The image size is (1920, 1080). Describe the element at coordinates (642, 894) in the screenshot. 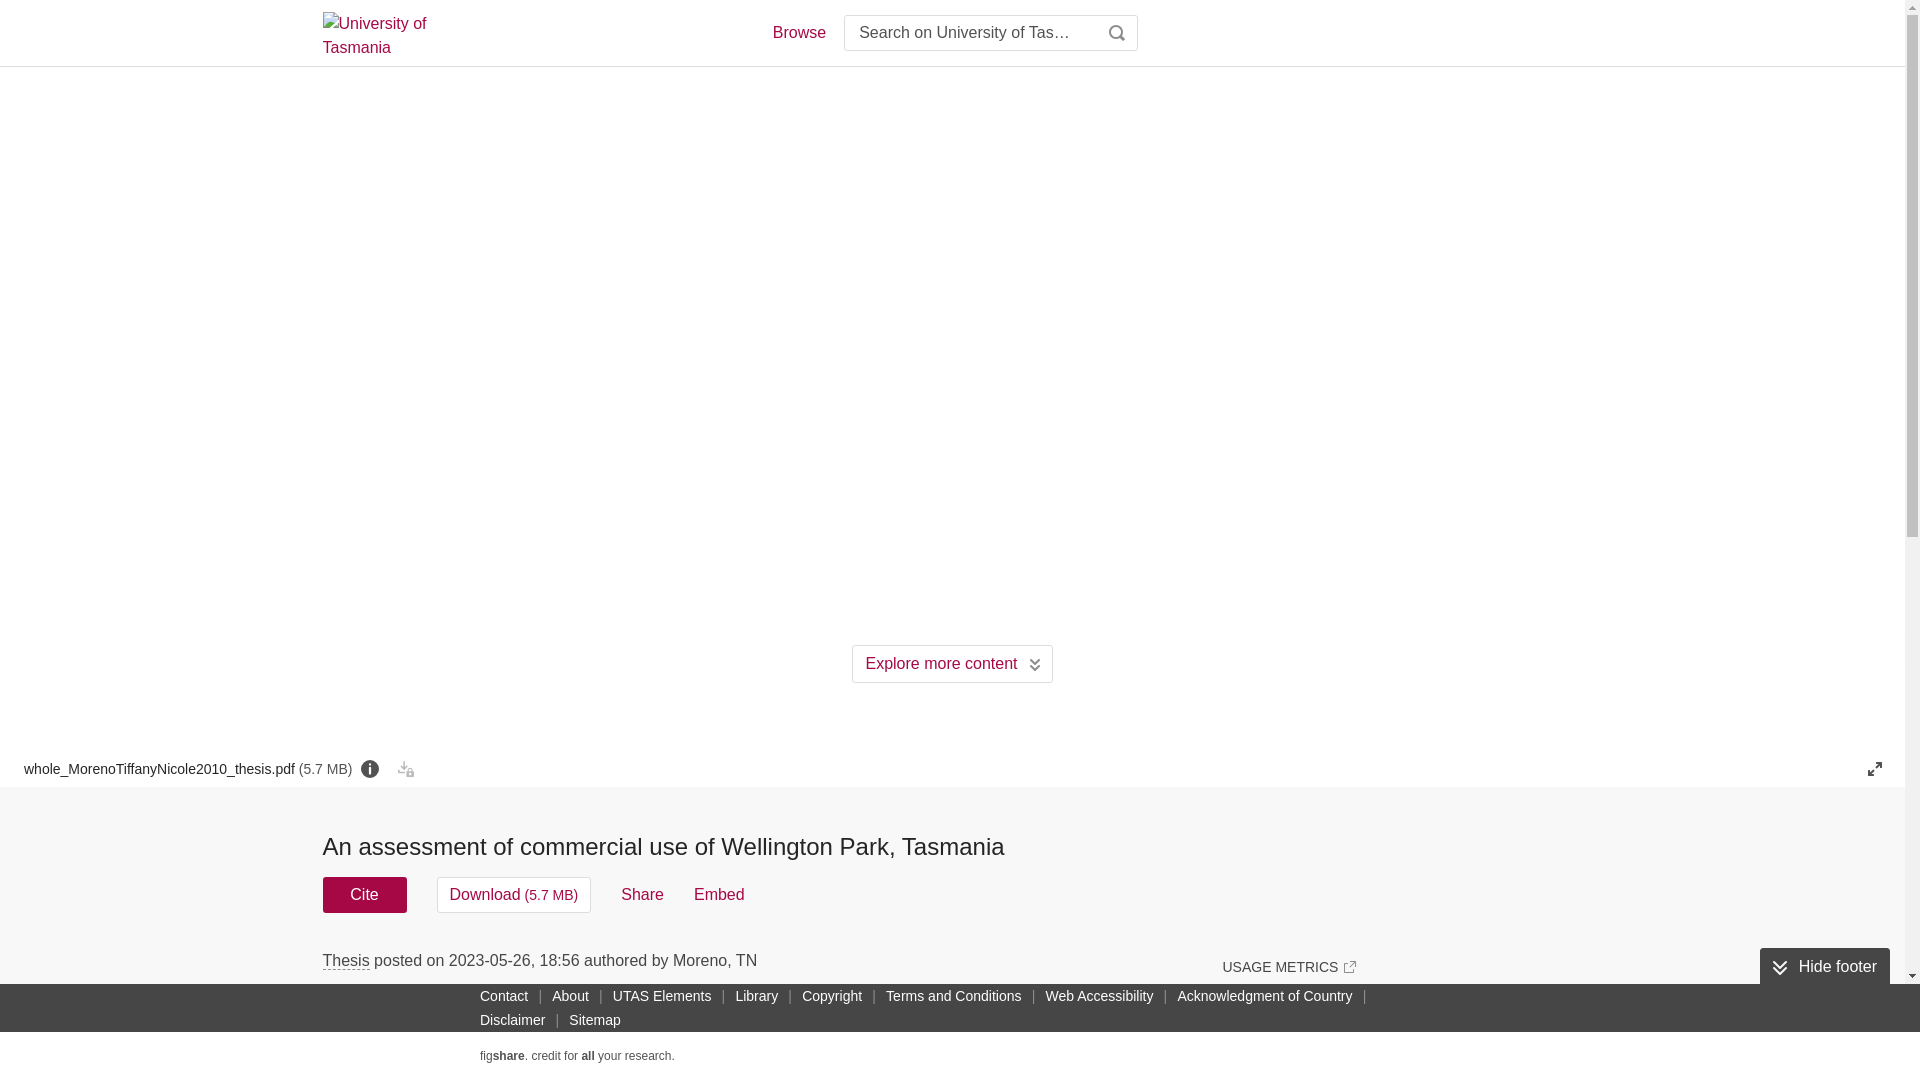

I see `Share` at that location.